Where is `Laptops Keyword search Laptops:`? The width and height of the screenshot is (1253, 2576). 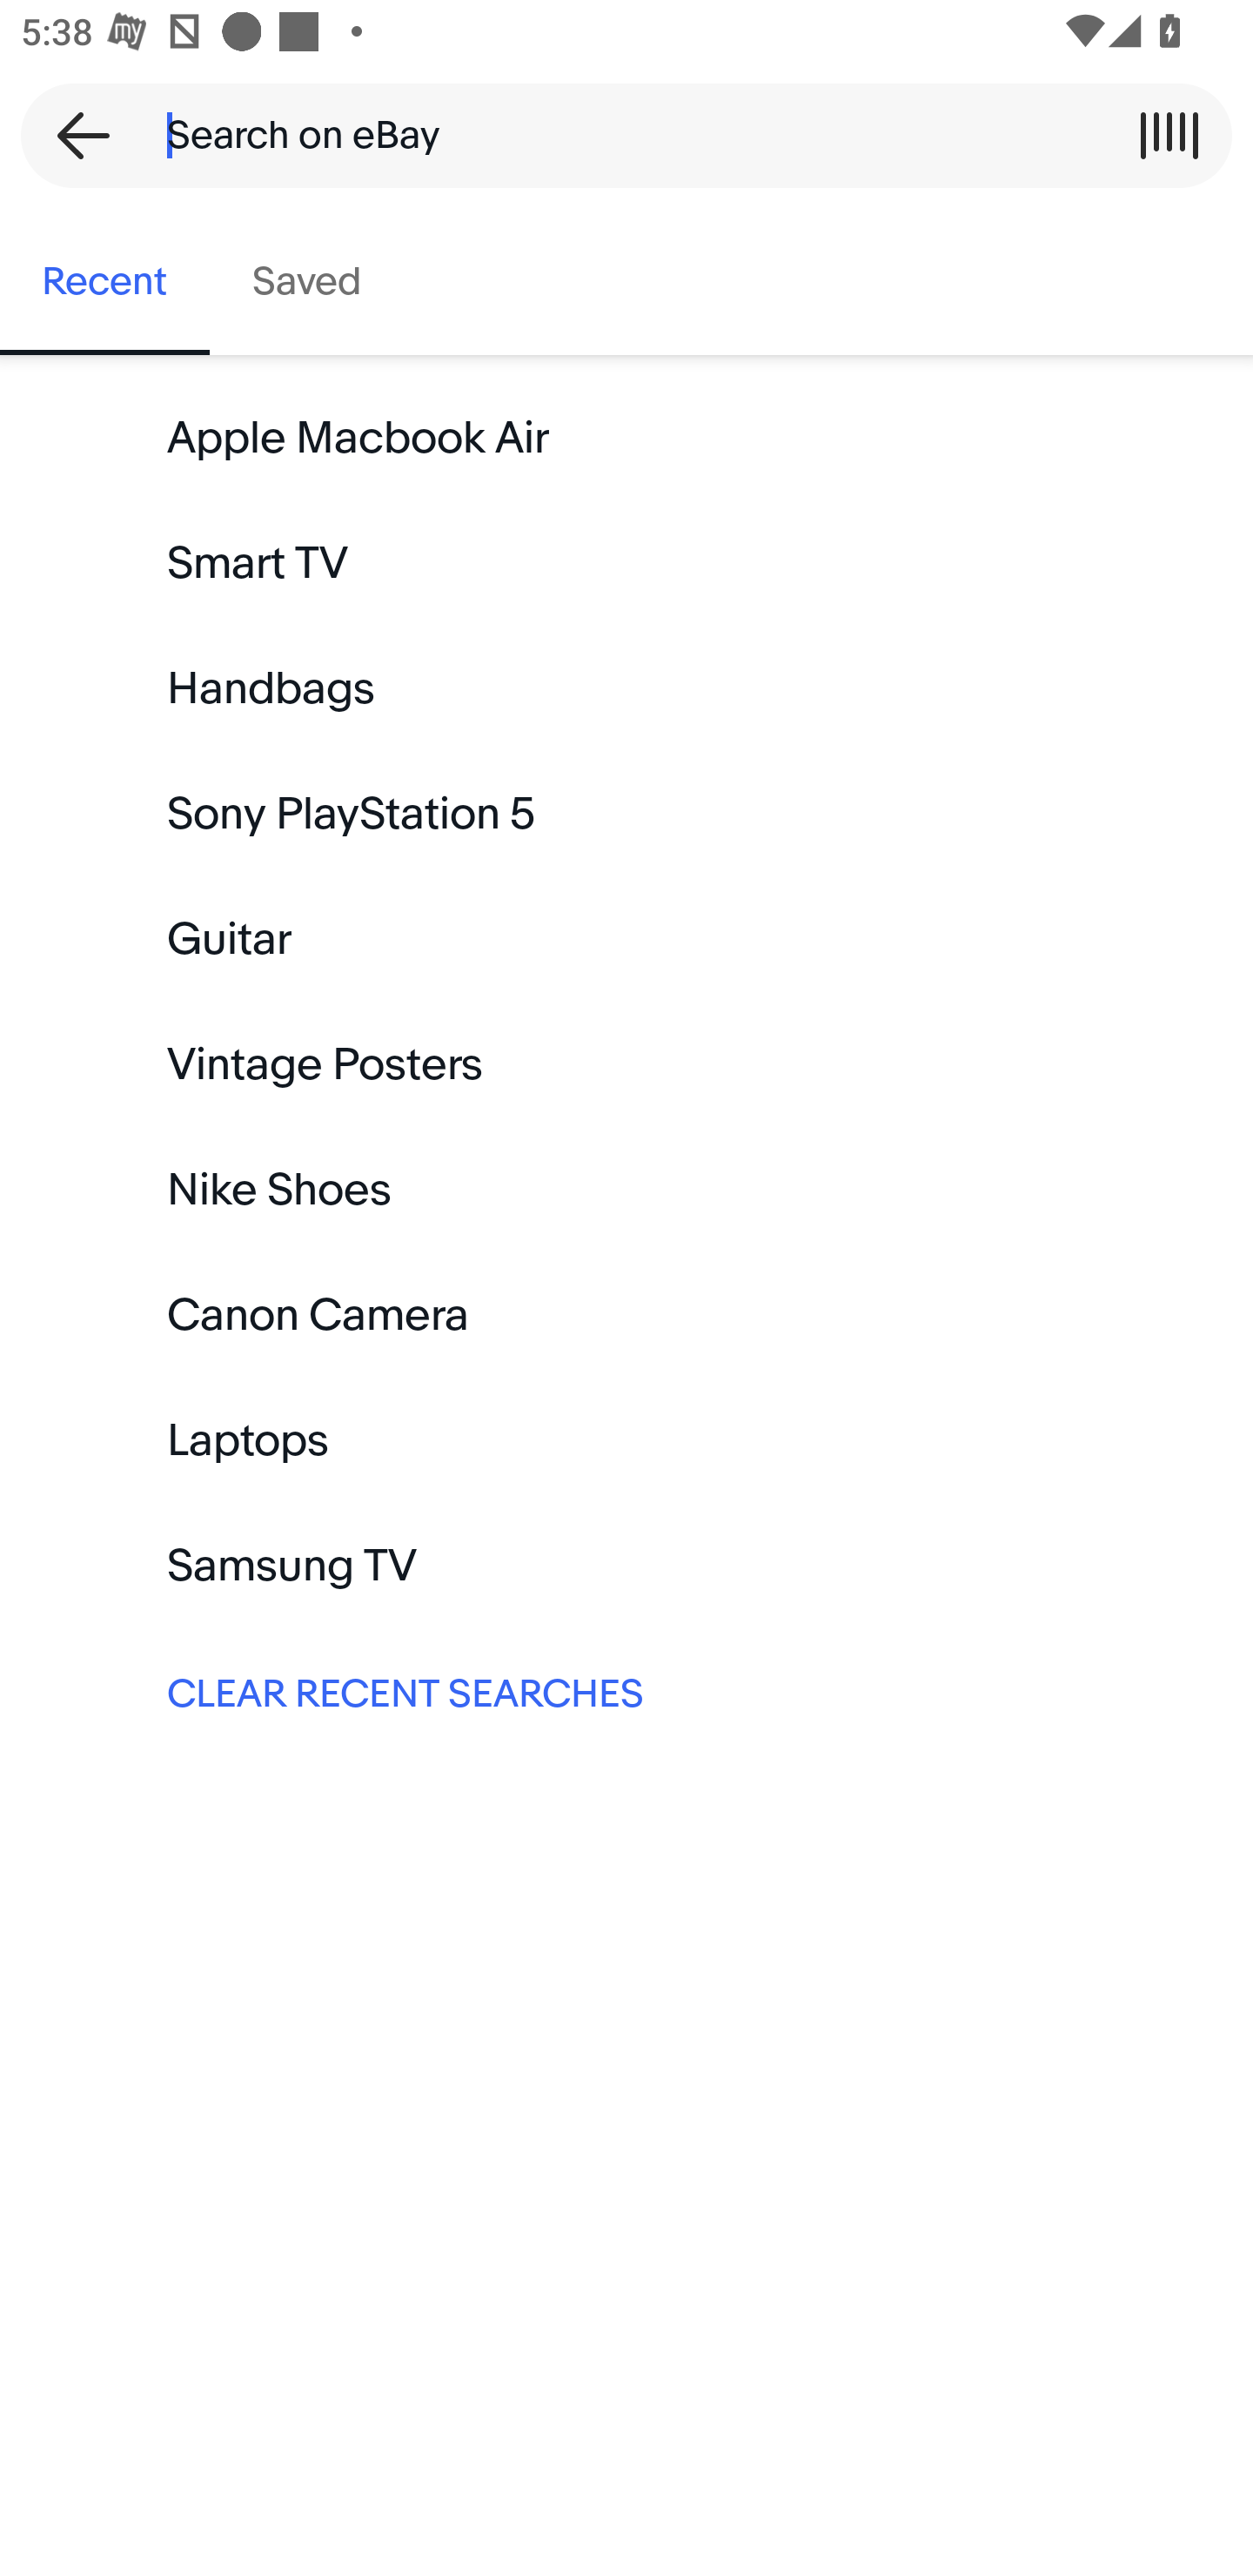
Laptops Keyword search Laptops: is located at coordinates (626, 1441).